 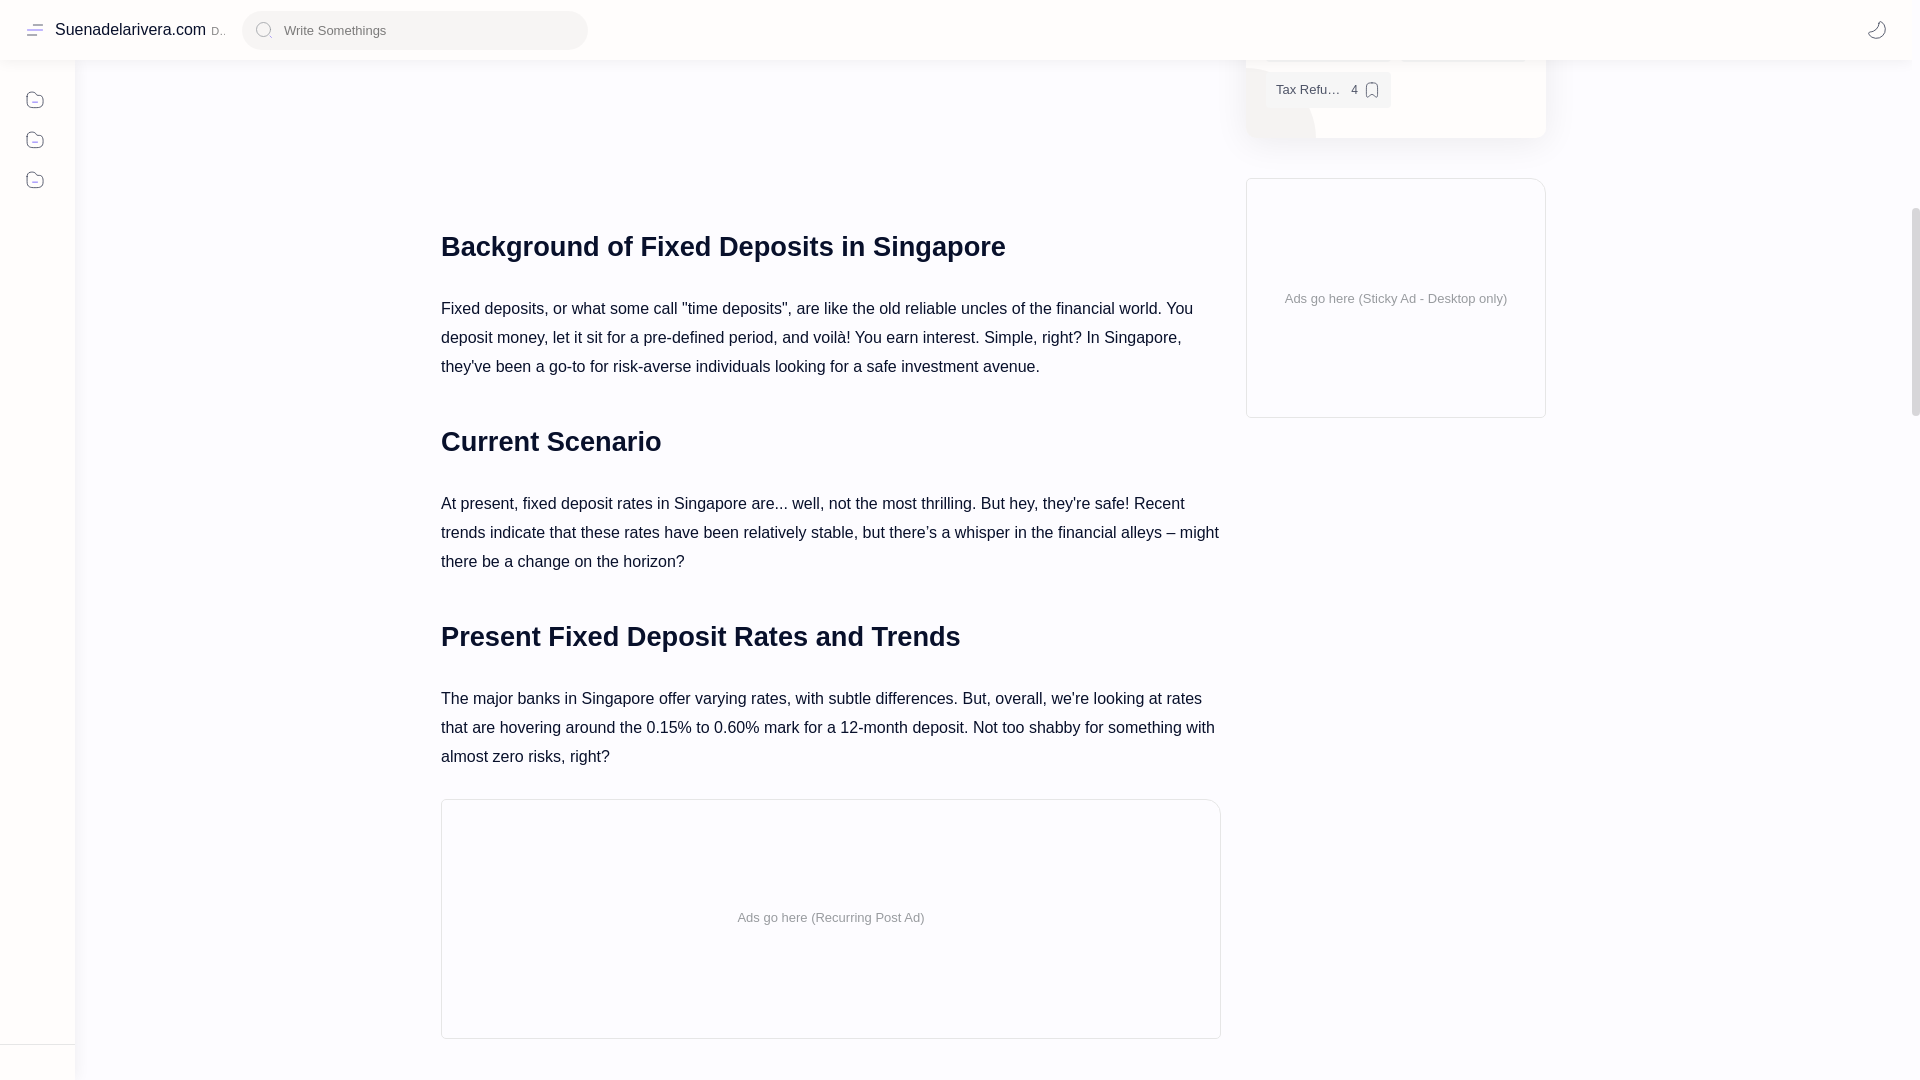 What do you see at coordinates (760, 105) in the screenshot?
I see `Will Fixed Deposit Rates Increase in Singapore?` at bounding box center [760, 105].